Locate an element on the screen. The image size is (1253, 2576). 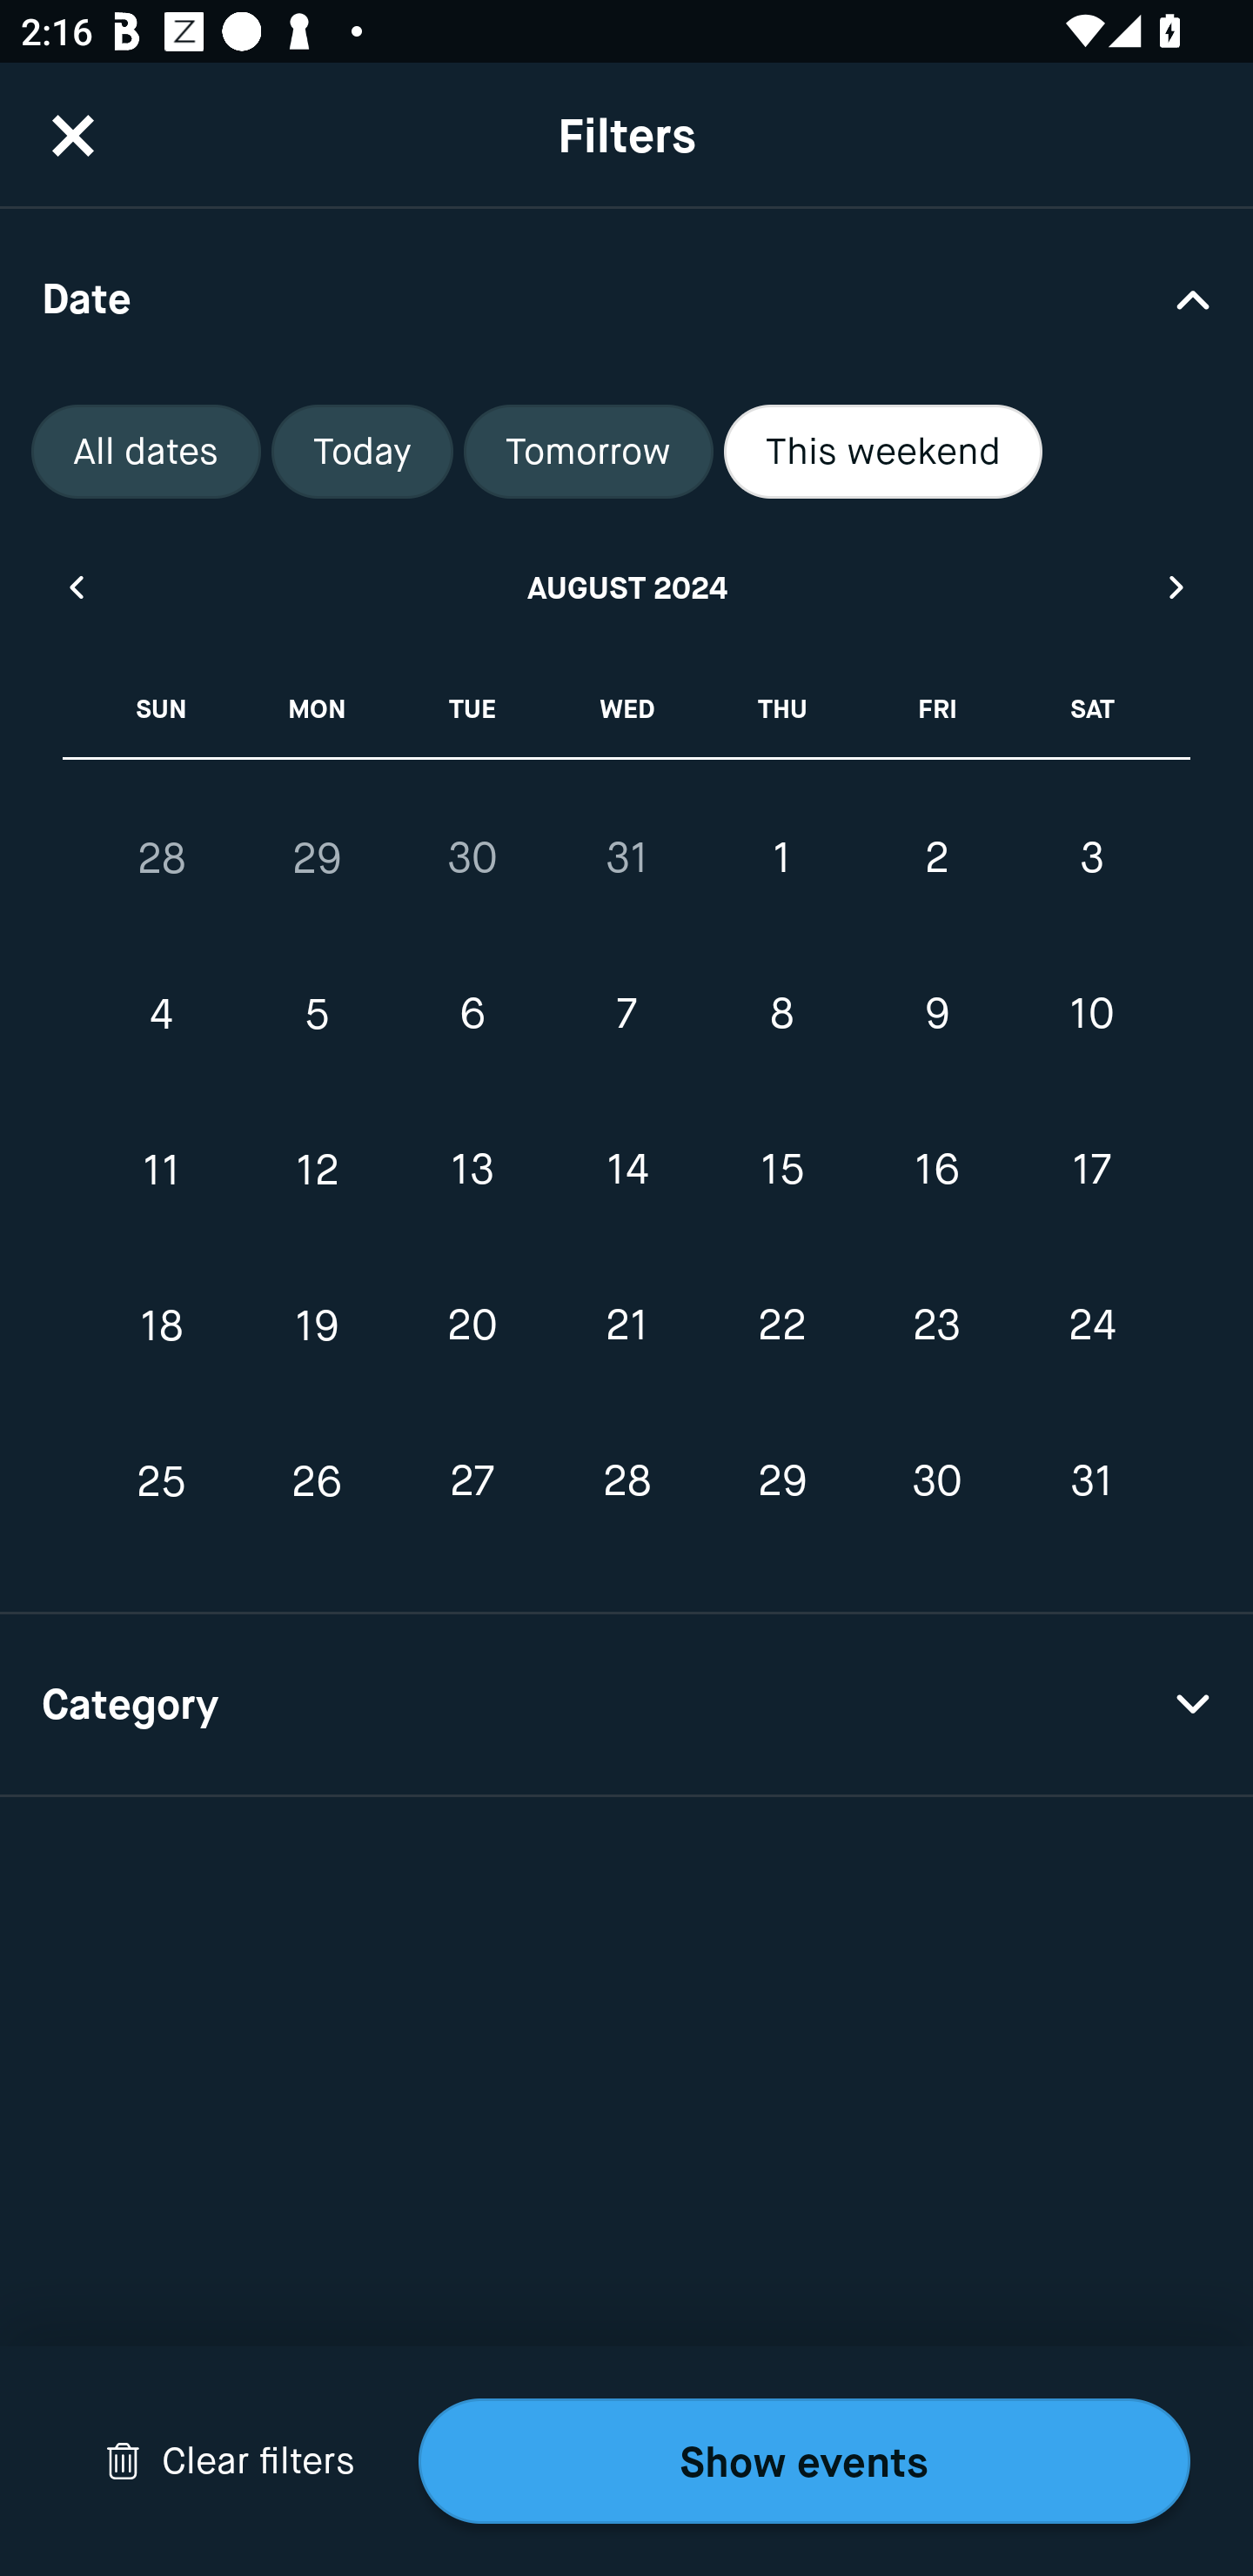
25 is located at coordinates (162, 1481).